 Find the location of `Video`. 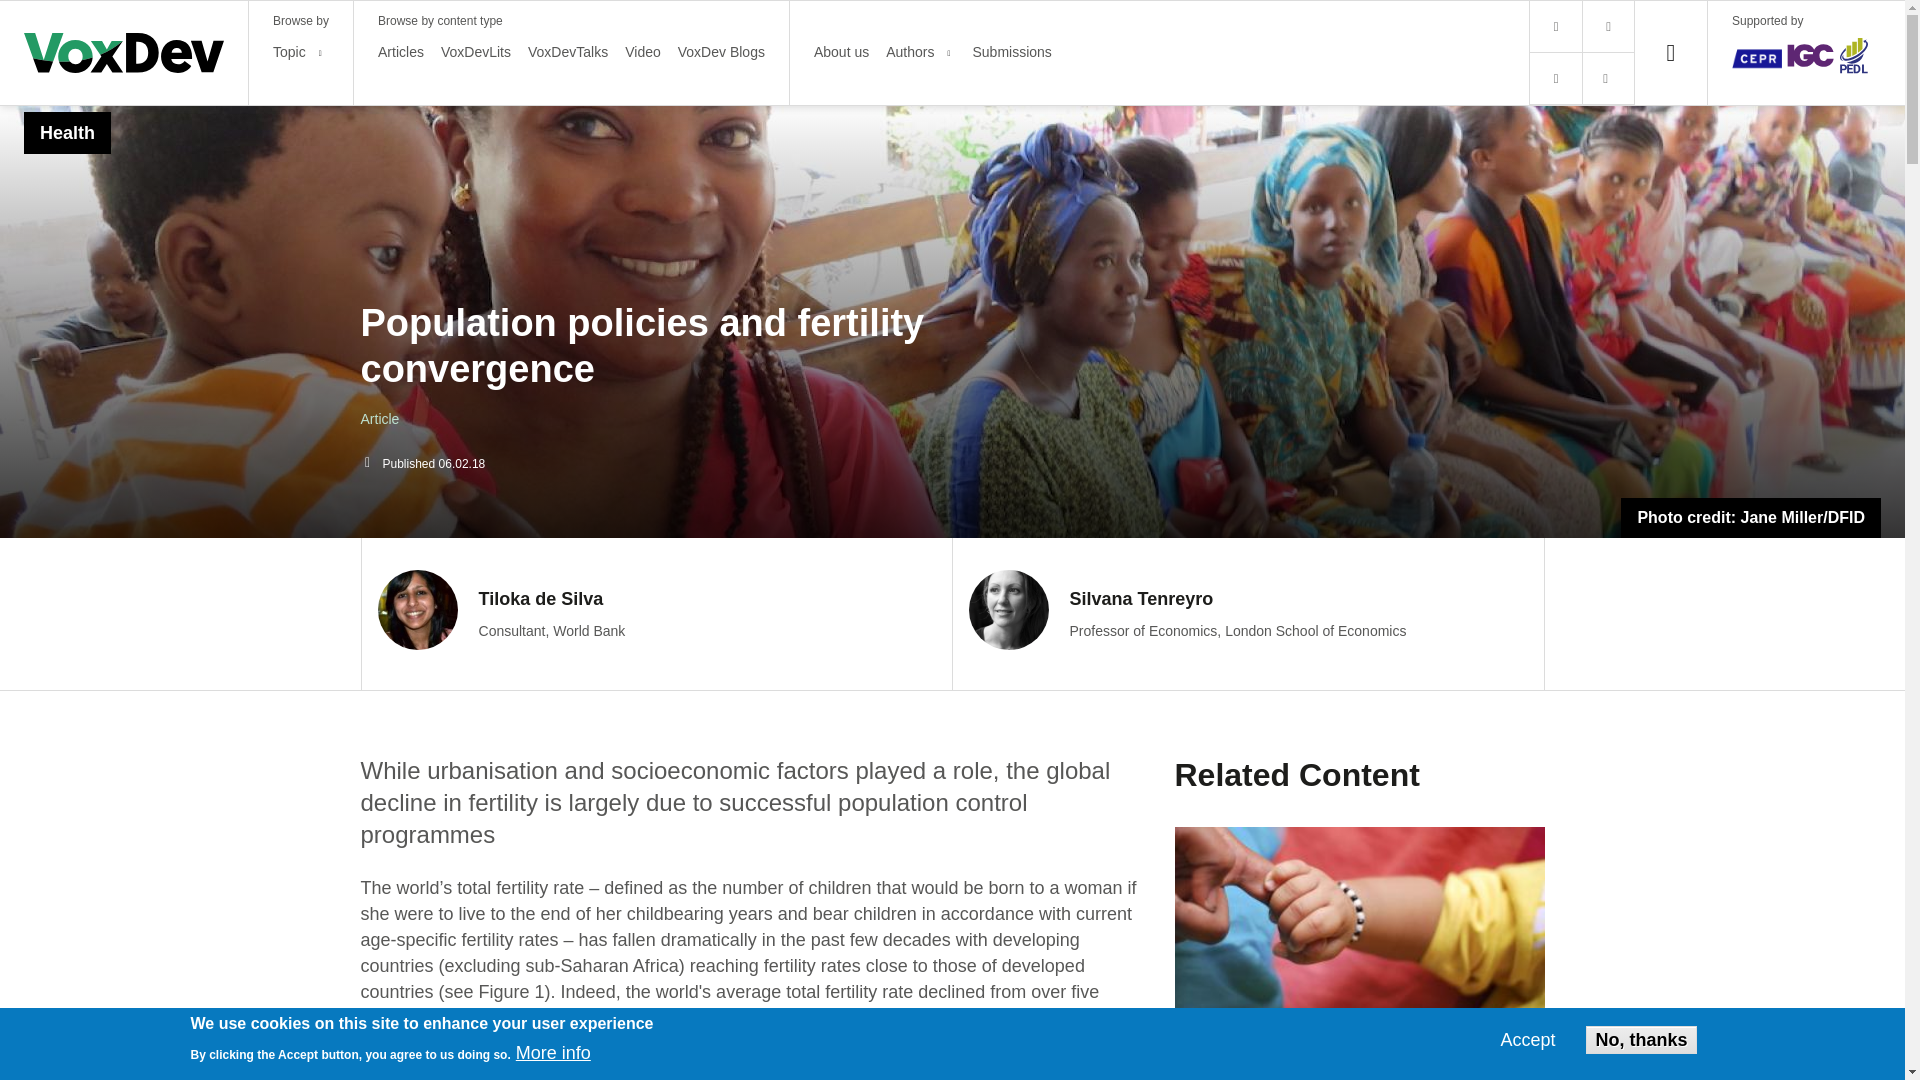

Video is located at coordinates (642, 52).